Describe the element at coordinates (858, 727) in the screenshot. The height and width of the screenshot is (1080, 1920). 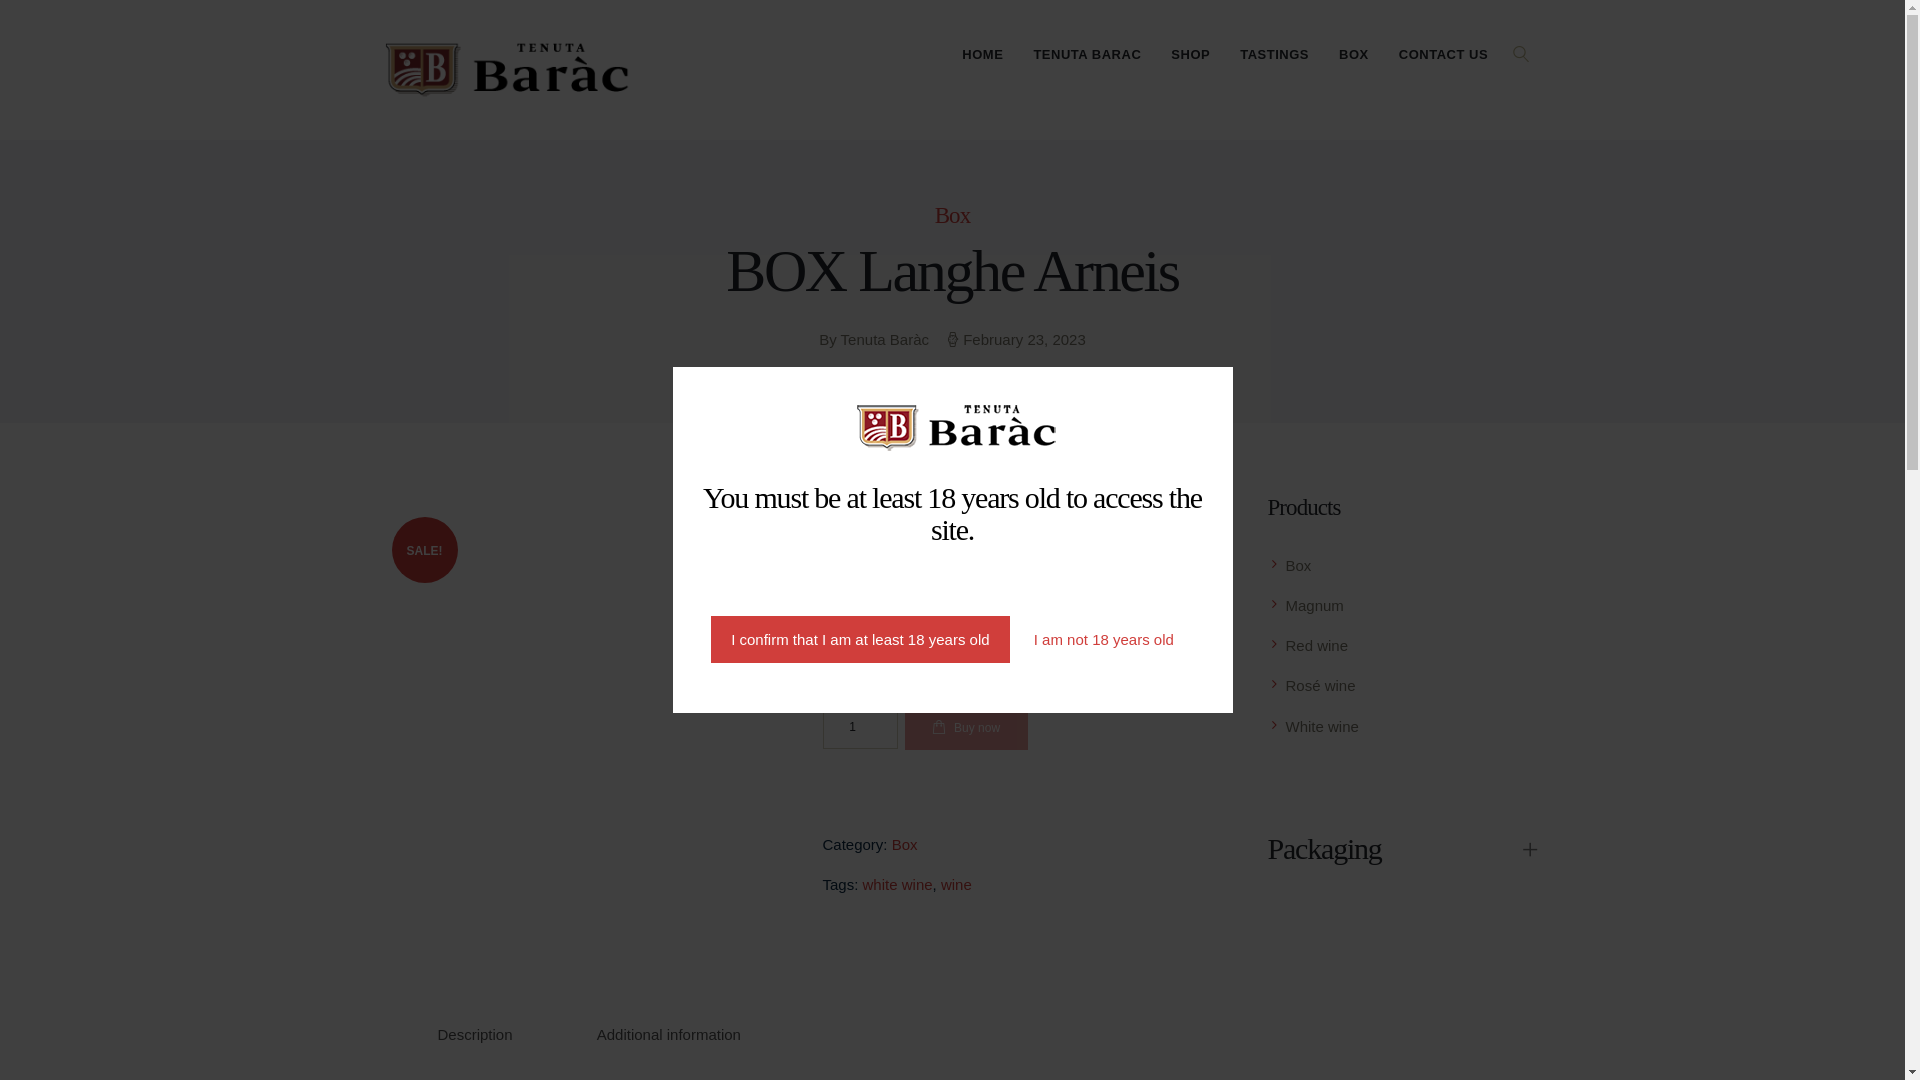
I see `1` at that location.